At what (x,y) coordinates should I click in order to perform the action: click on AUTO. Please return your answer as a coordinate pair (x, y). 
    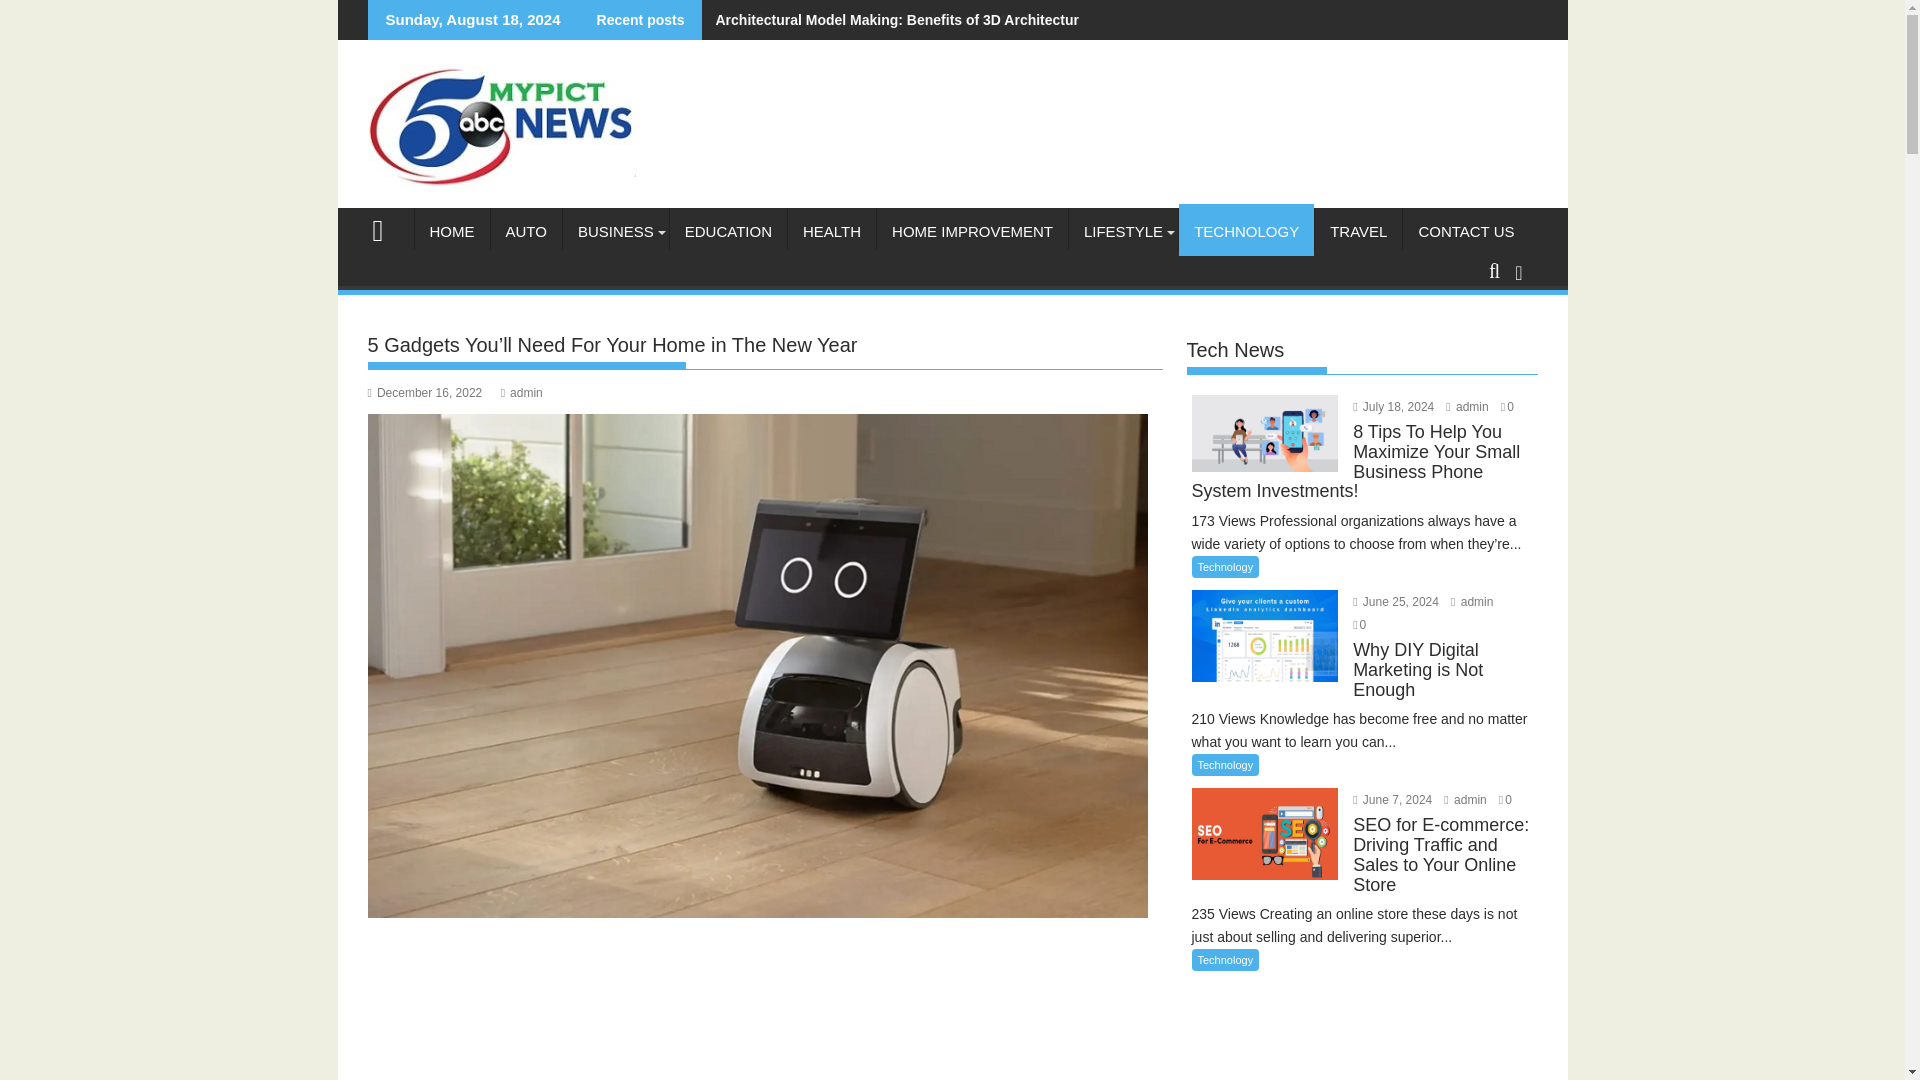
    Looking at the image, I should click on (524, 232).